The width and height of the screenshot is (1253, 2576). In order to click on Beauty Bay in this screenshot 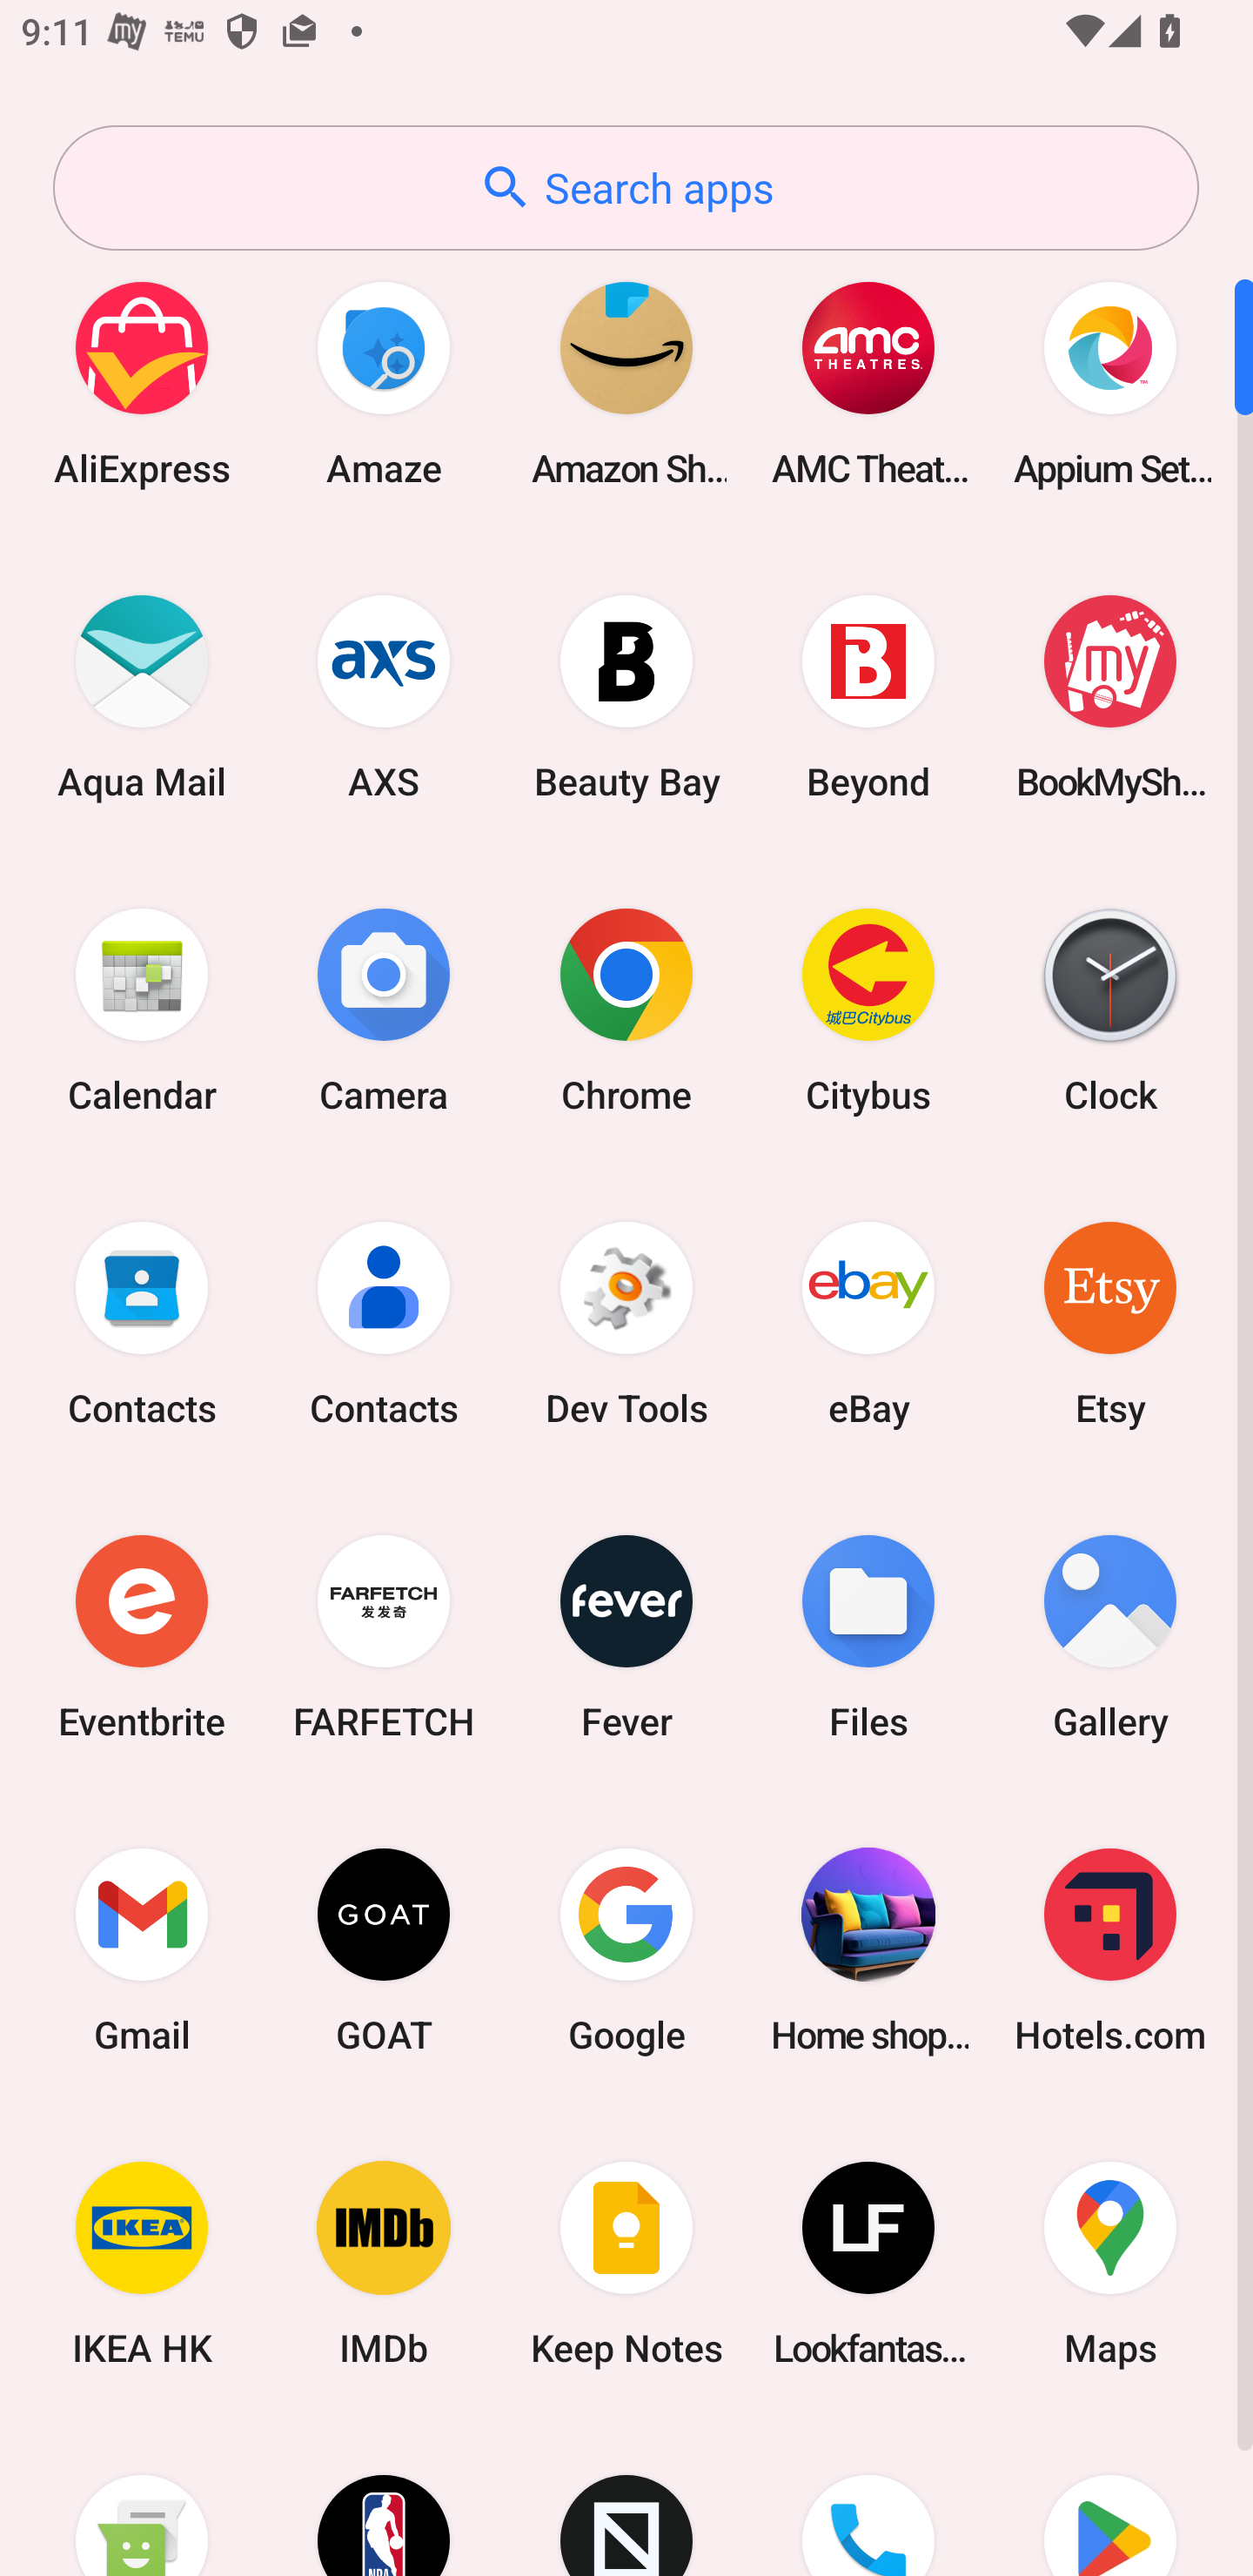, I will do `click(626, 696)`.